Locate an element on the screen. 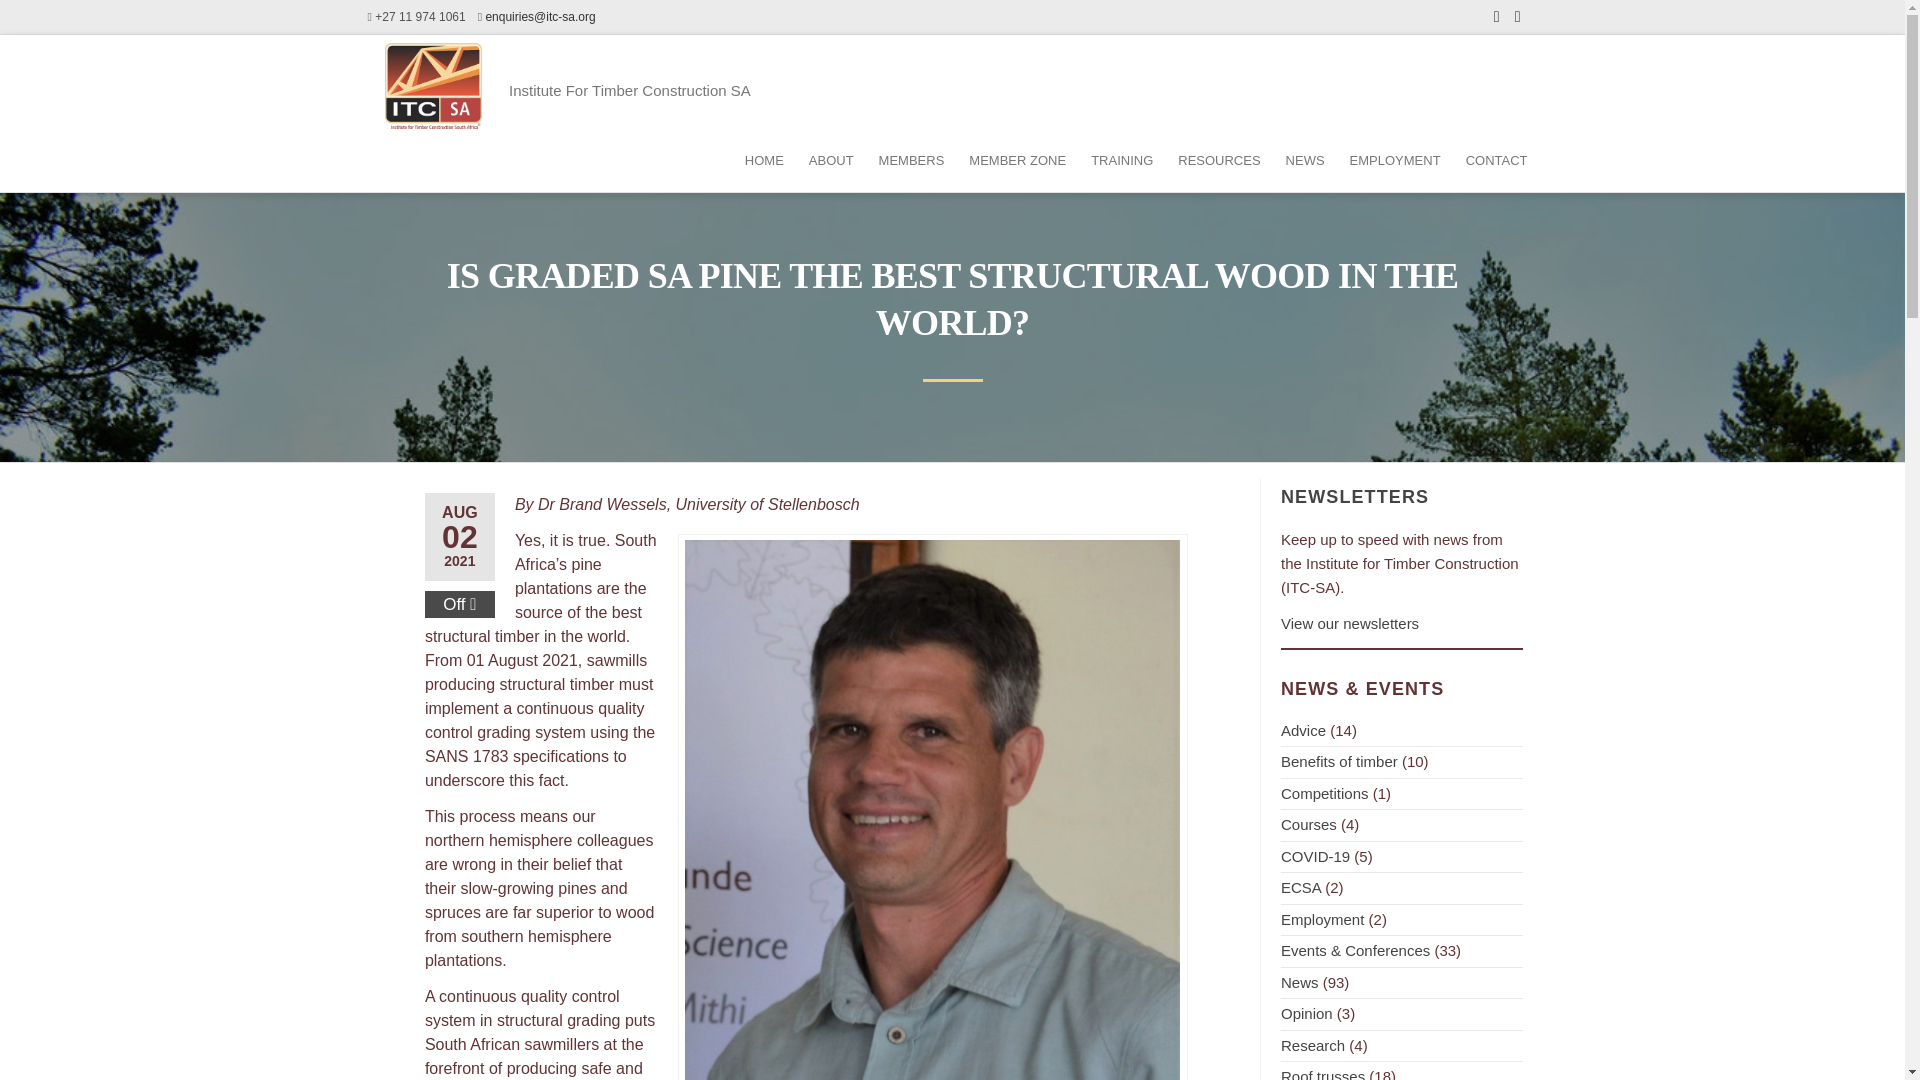  Member Zone is located at coordinates (1014, 160).